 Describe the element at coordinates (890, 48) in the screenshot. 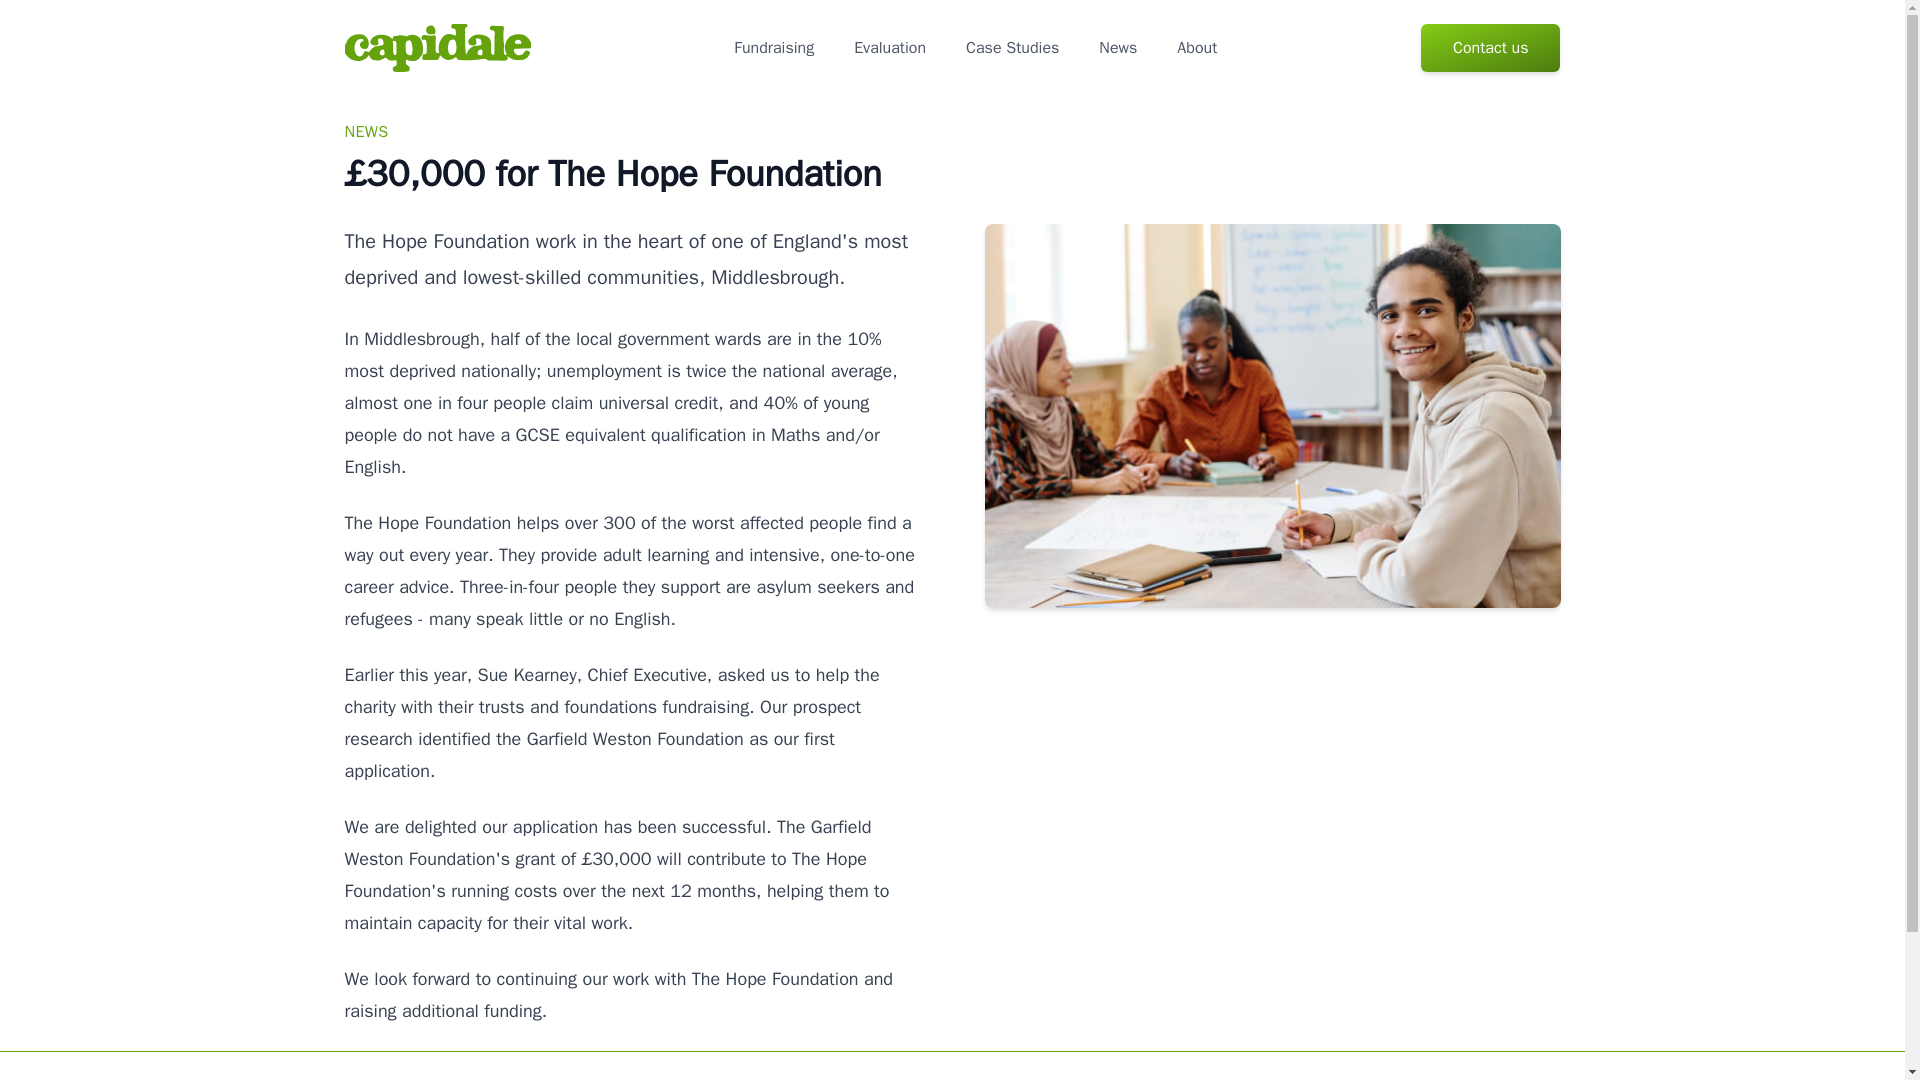

I see `Evaluation` at that location.